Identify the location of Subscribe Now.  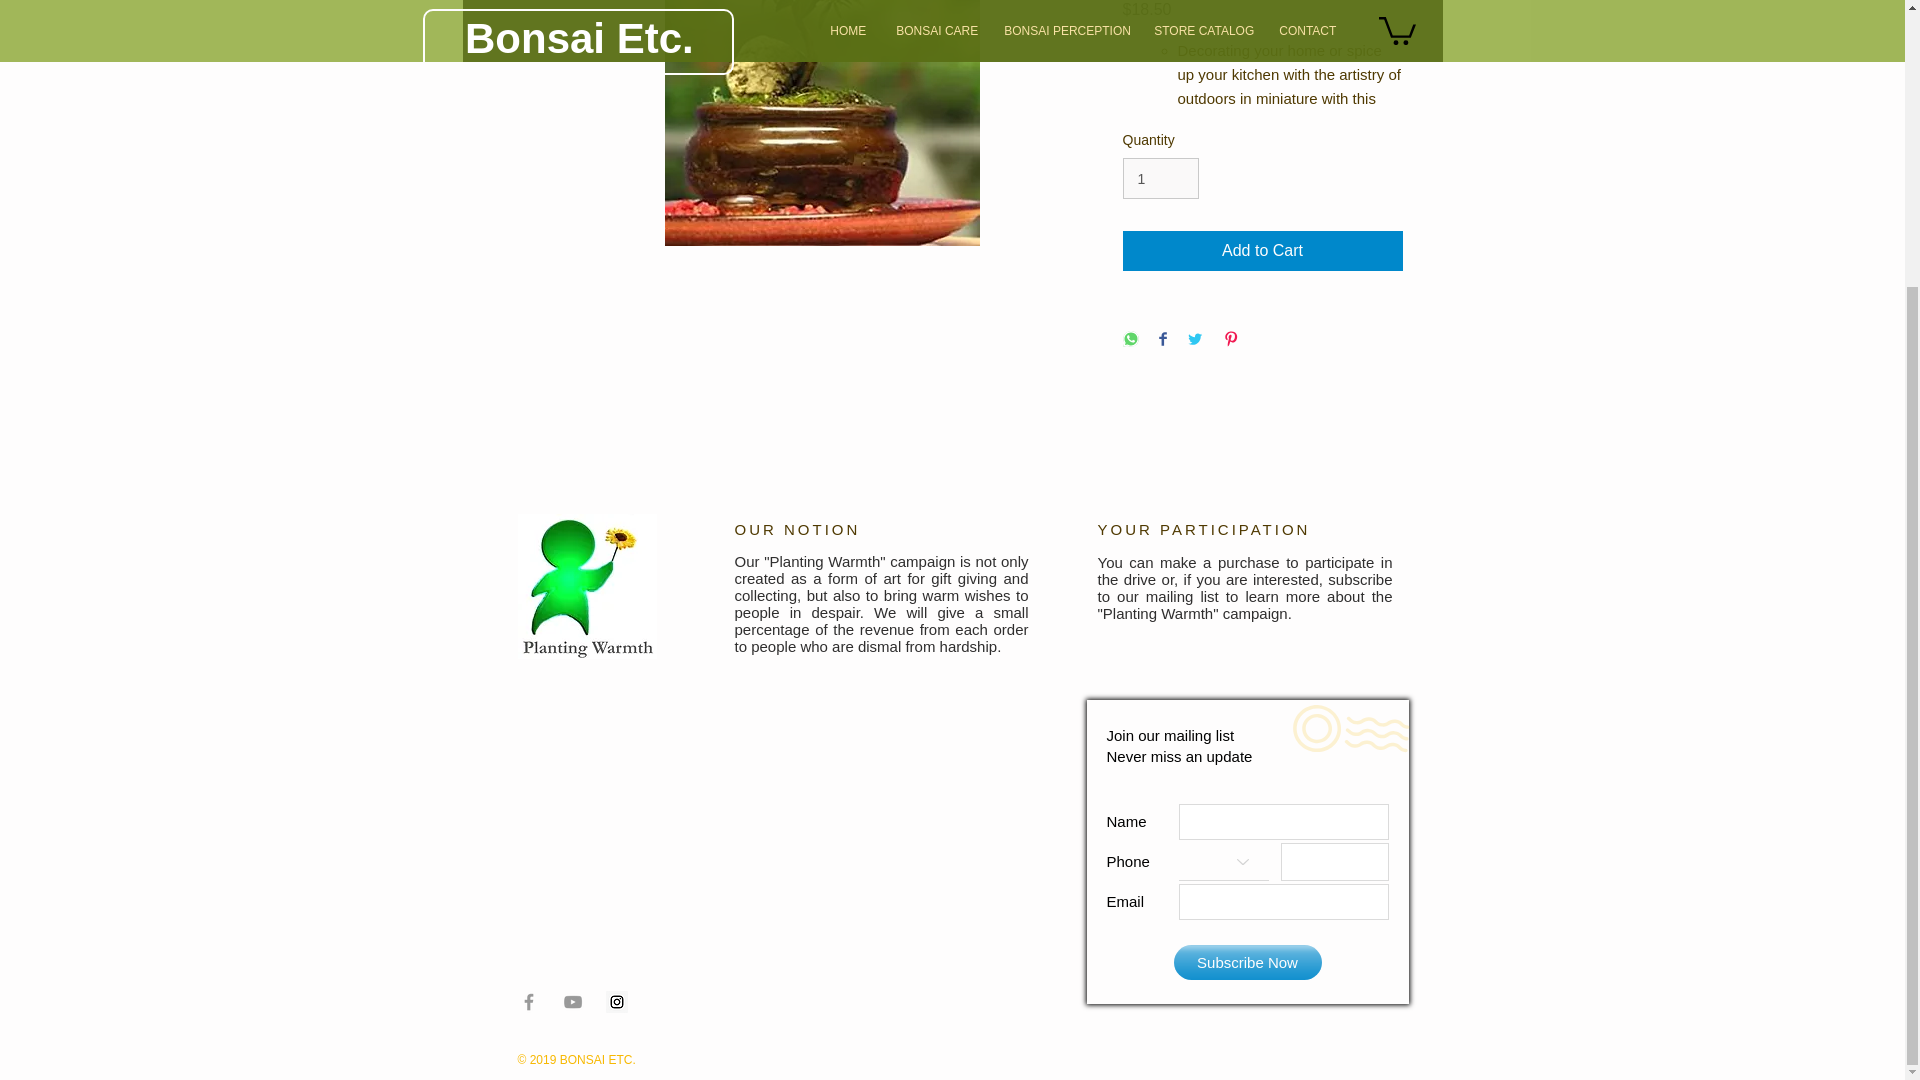
(1248, 962).